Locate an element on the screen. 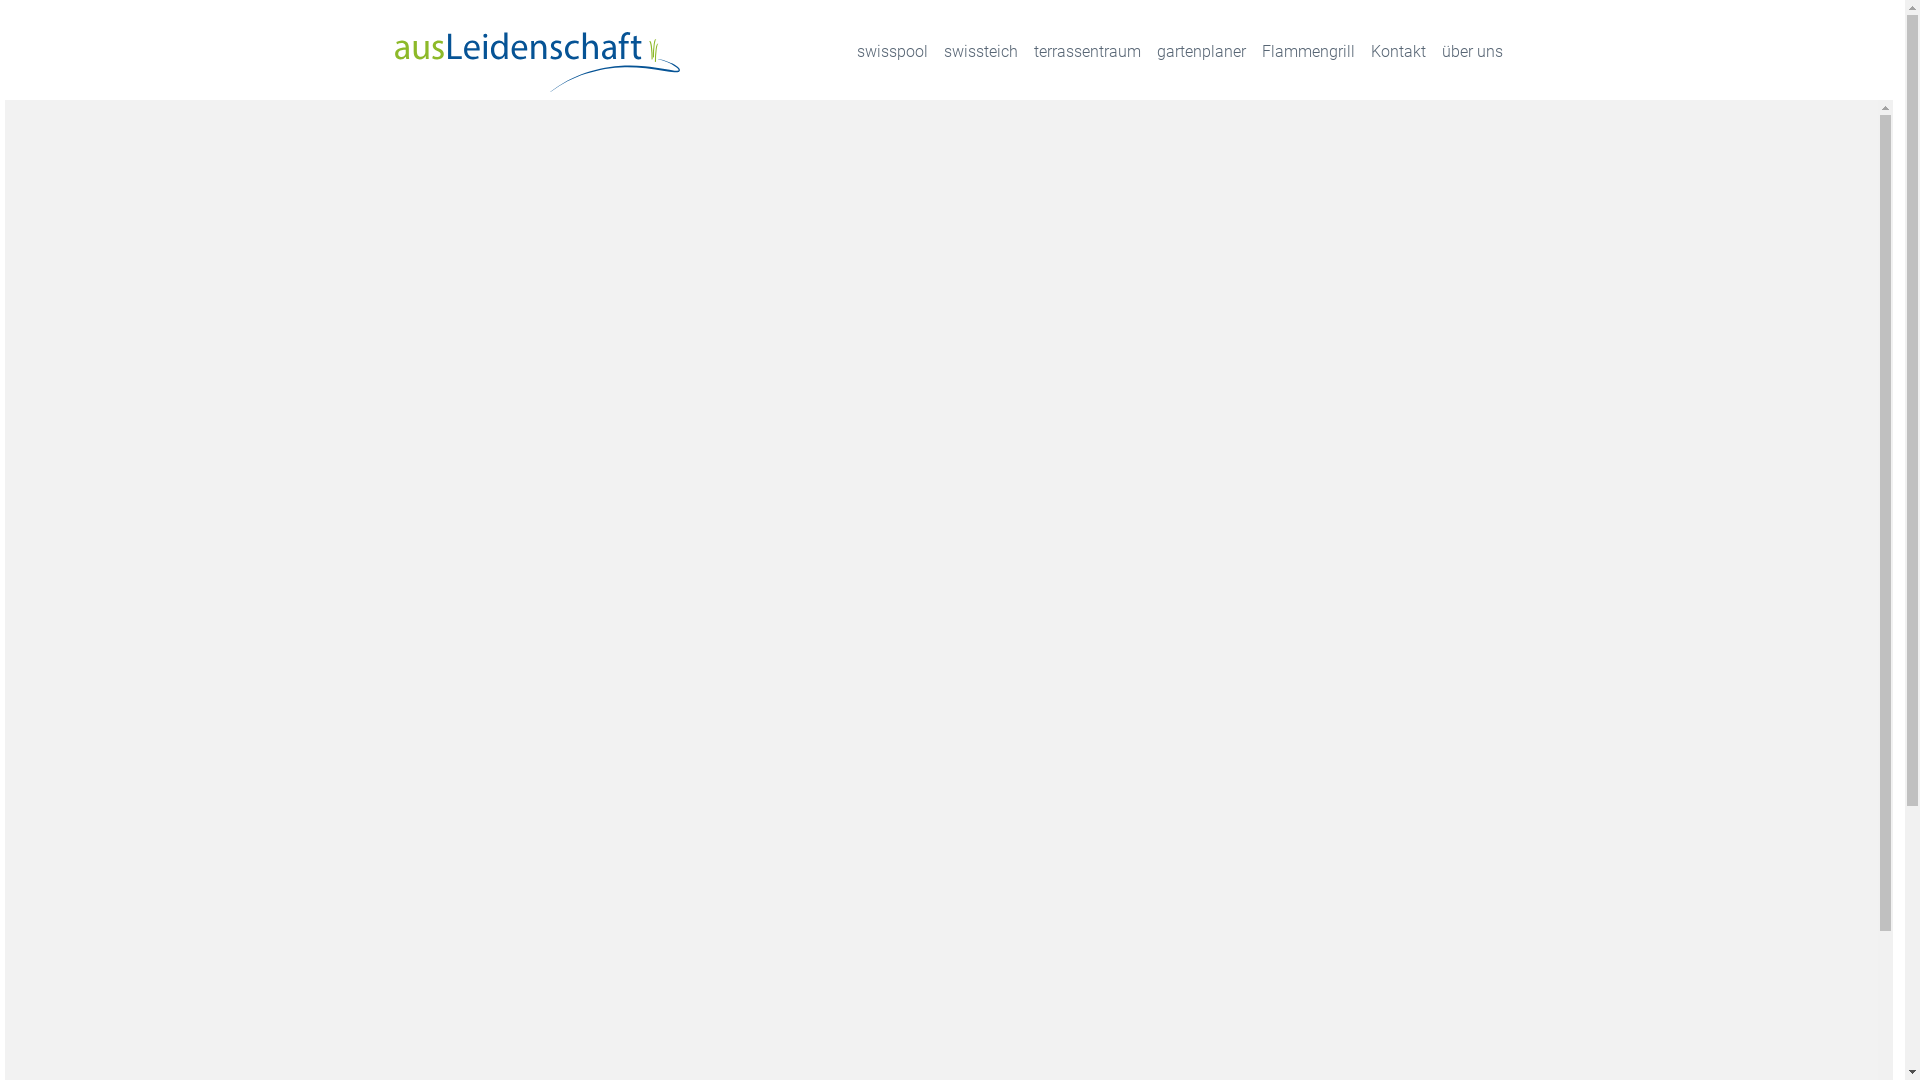 The height and width of the screenshot is (1080, 1920). gartenplaner is located at coordinates (1200, 52).